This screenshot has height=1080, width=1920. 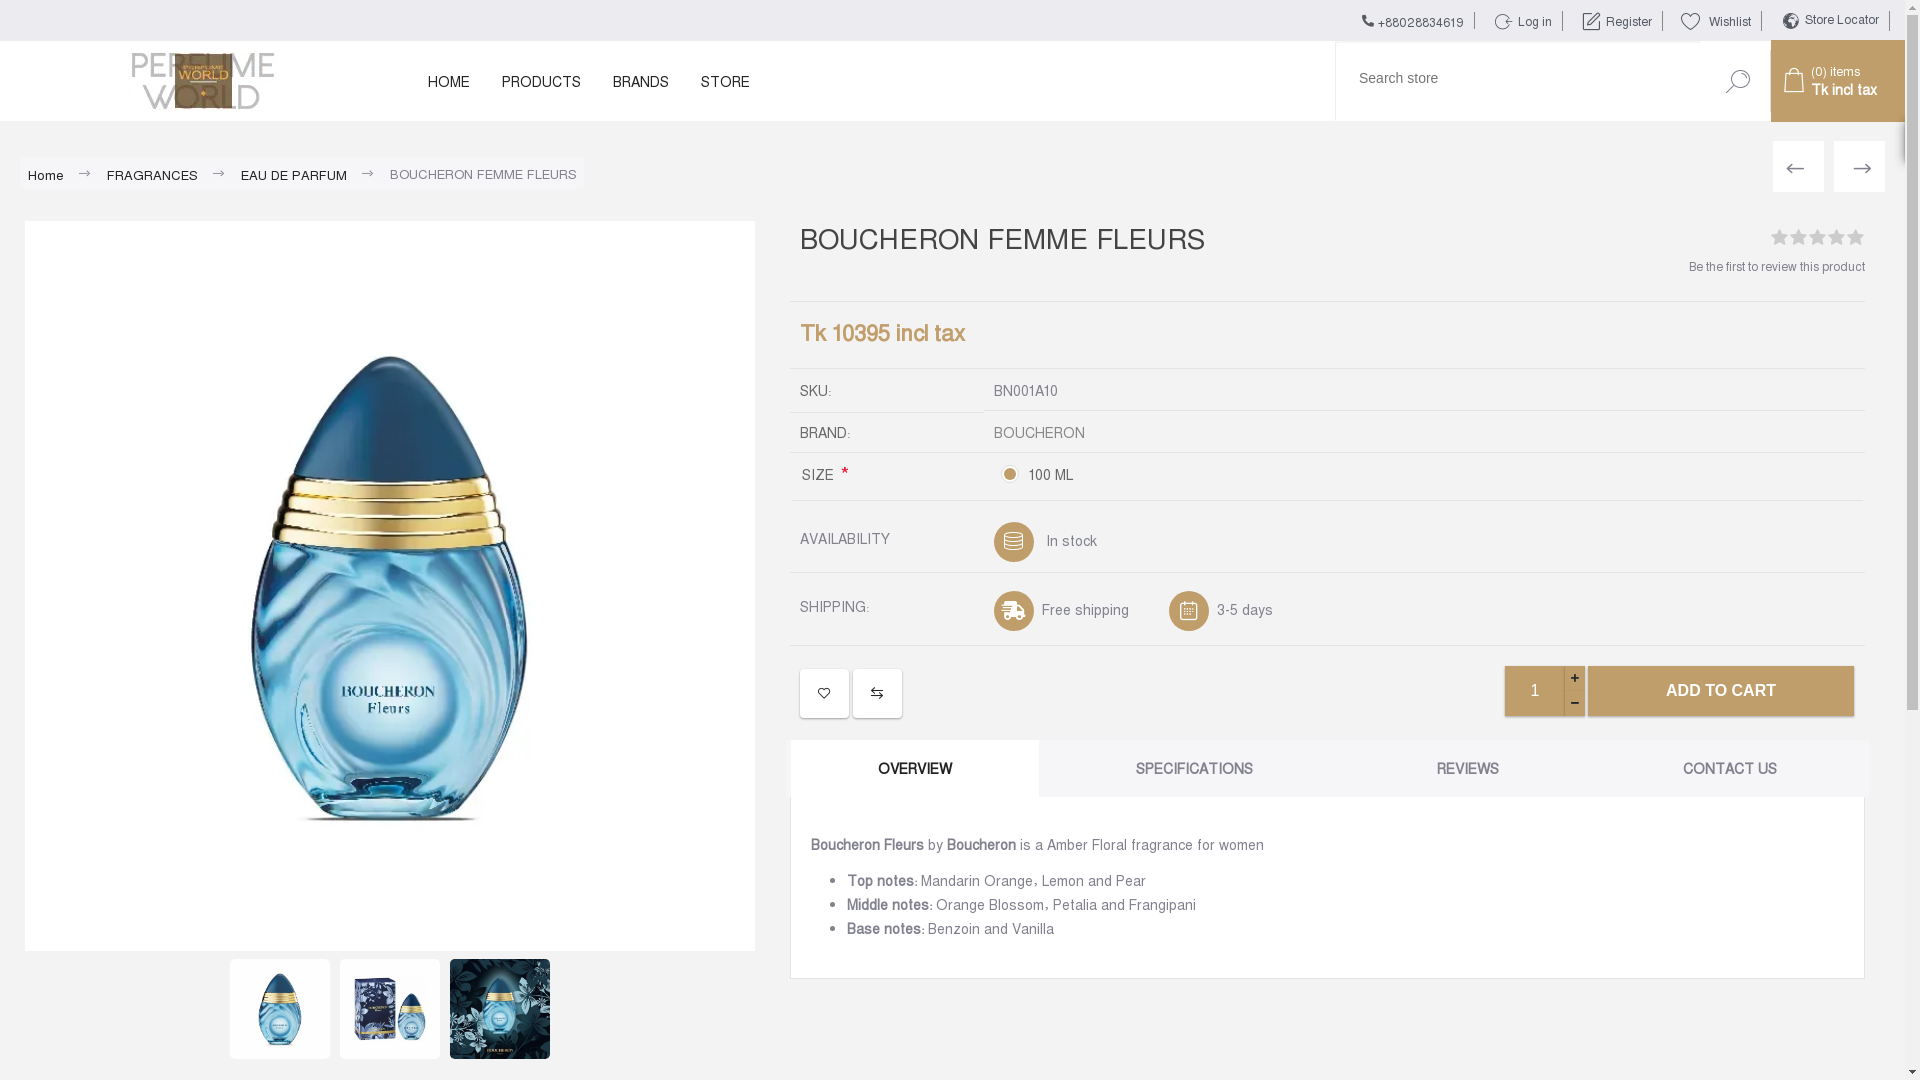 I want to click on PRODUCTS, so click(x=542, y=81).